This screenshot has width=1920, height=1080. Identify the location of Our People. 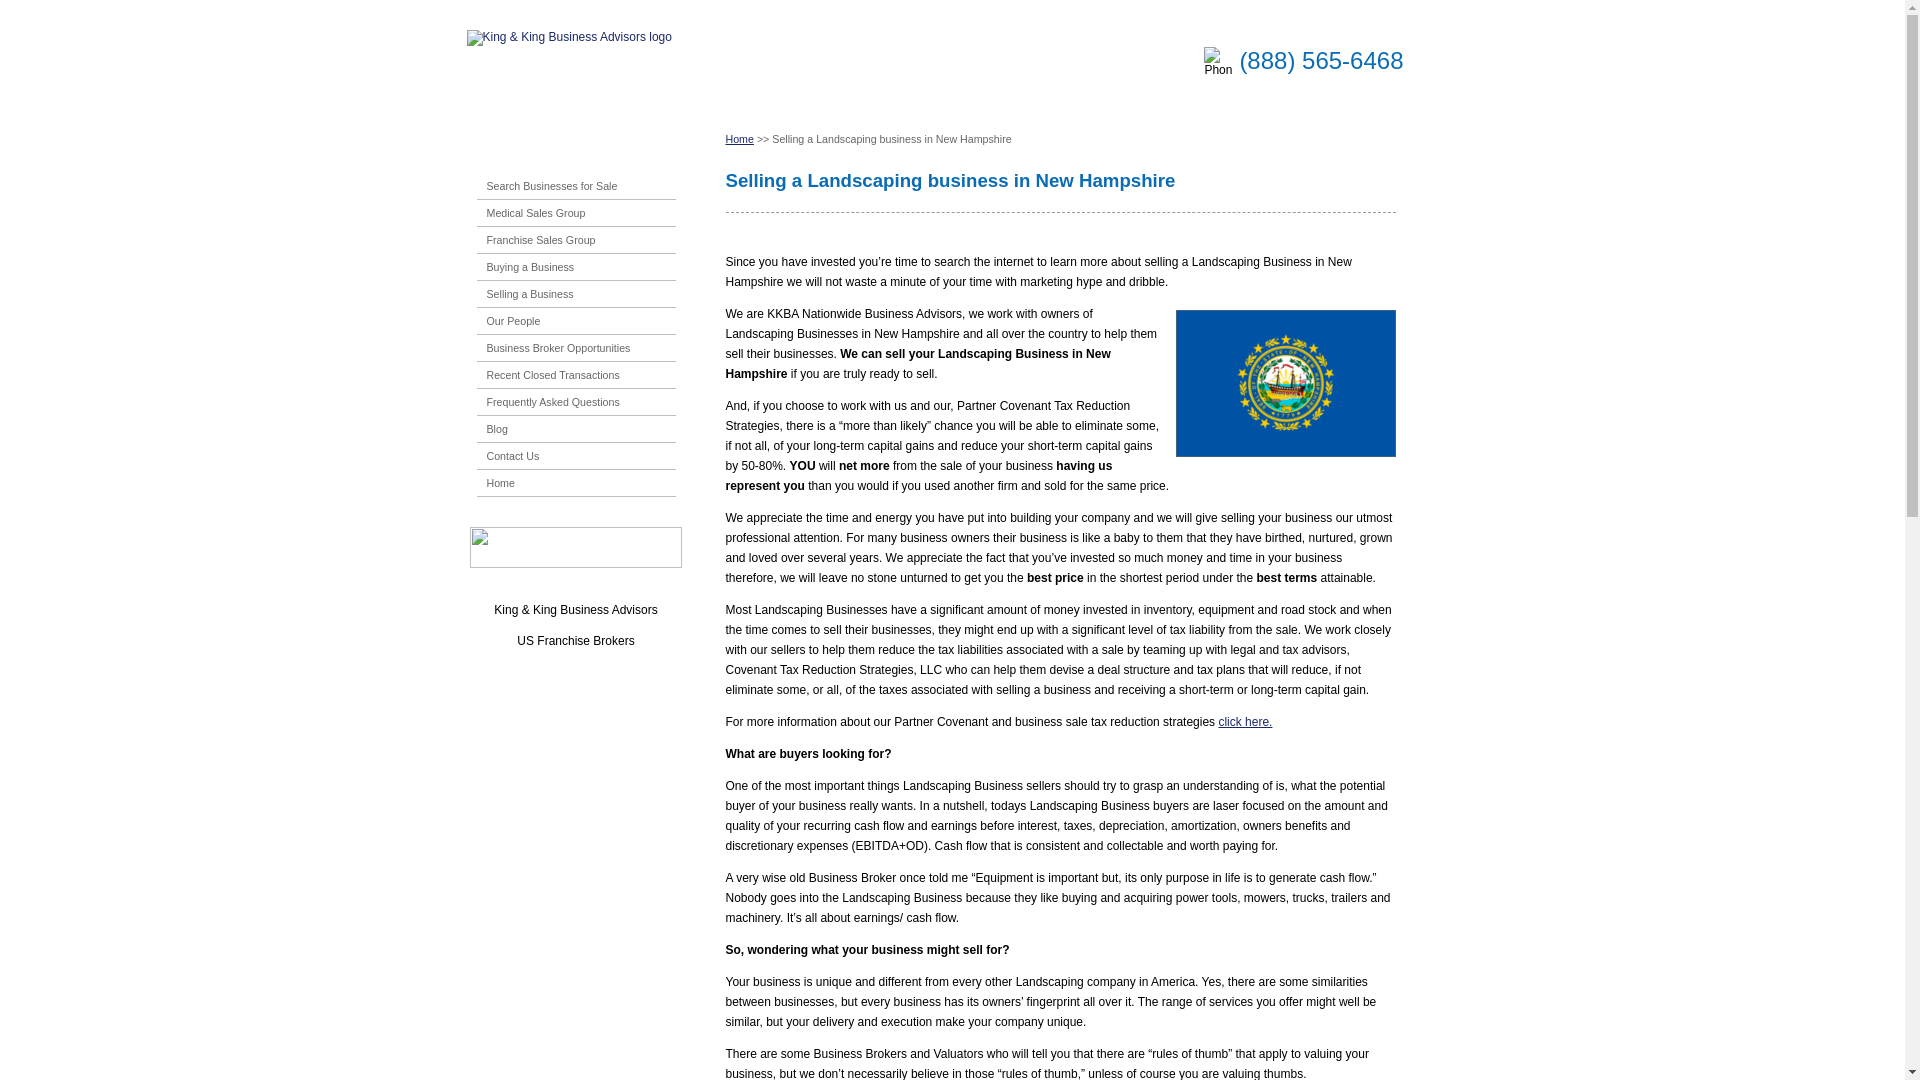
(508, 321).